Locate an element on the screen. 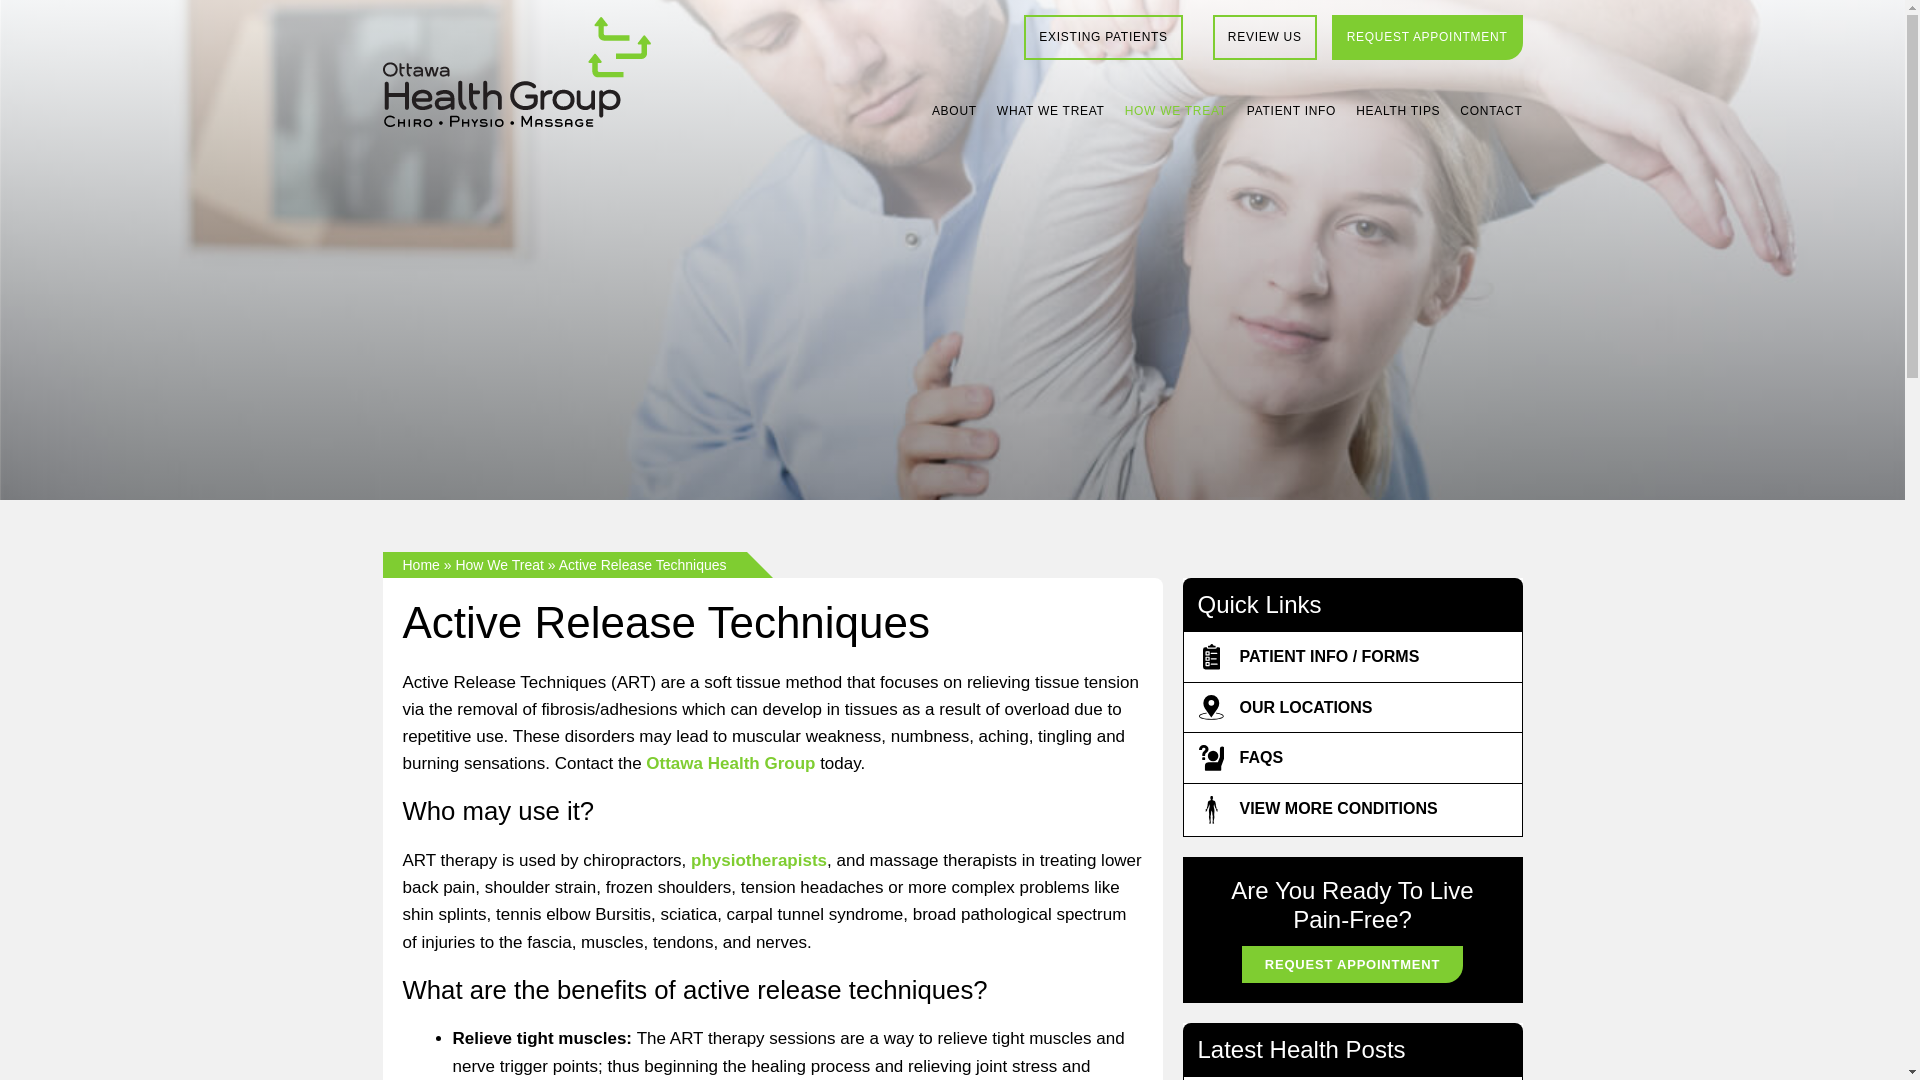 The height and width of the screenshot is (1080, 1920). What We Treat is located at coordinates (1050, 110).